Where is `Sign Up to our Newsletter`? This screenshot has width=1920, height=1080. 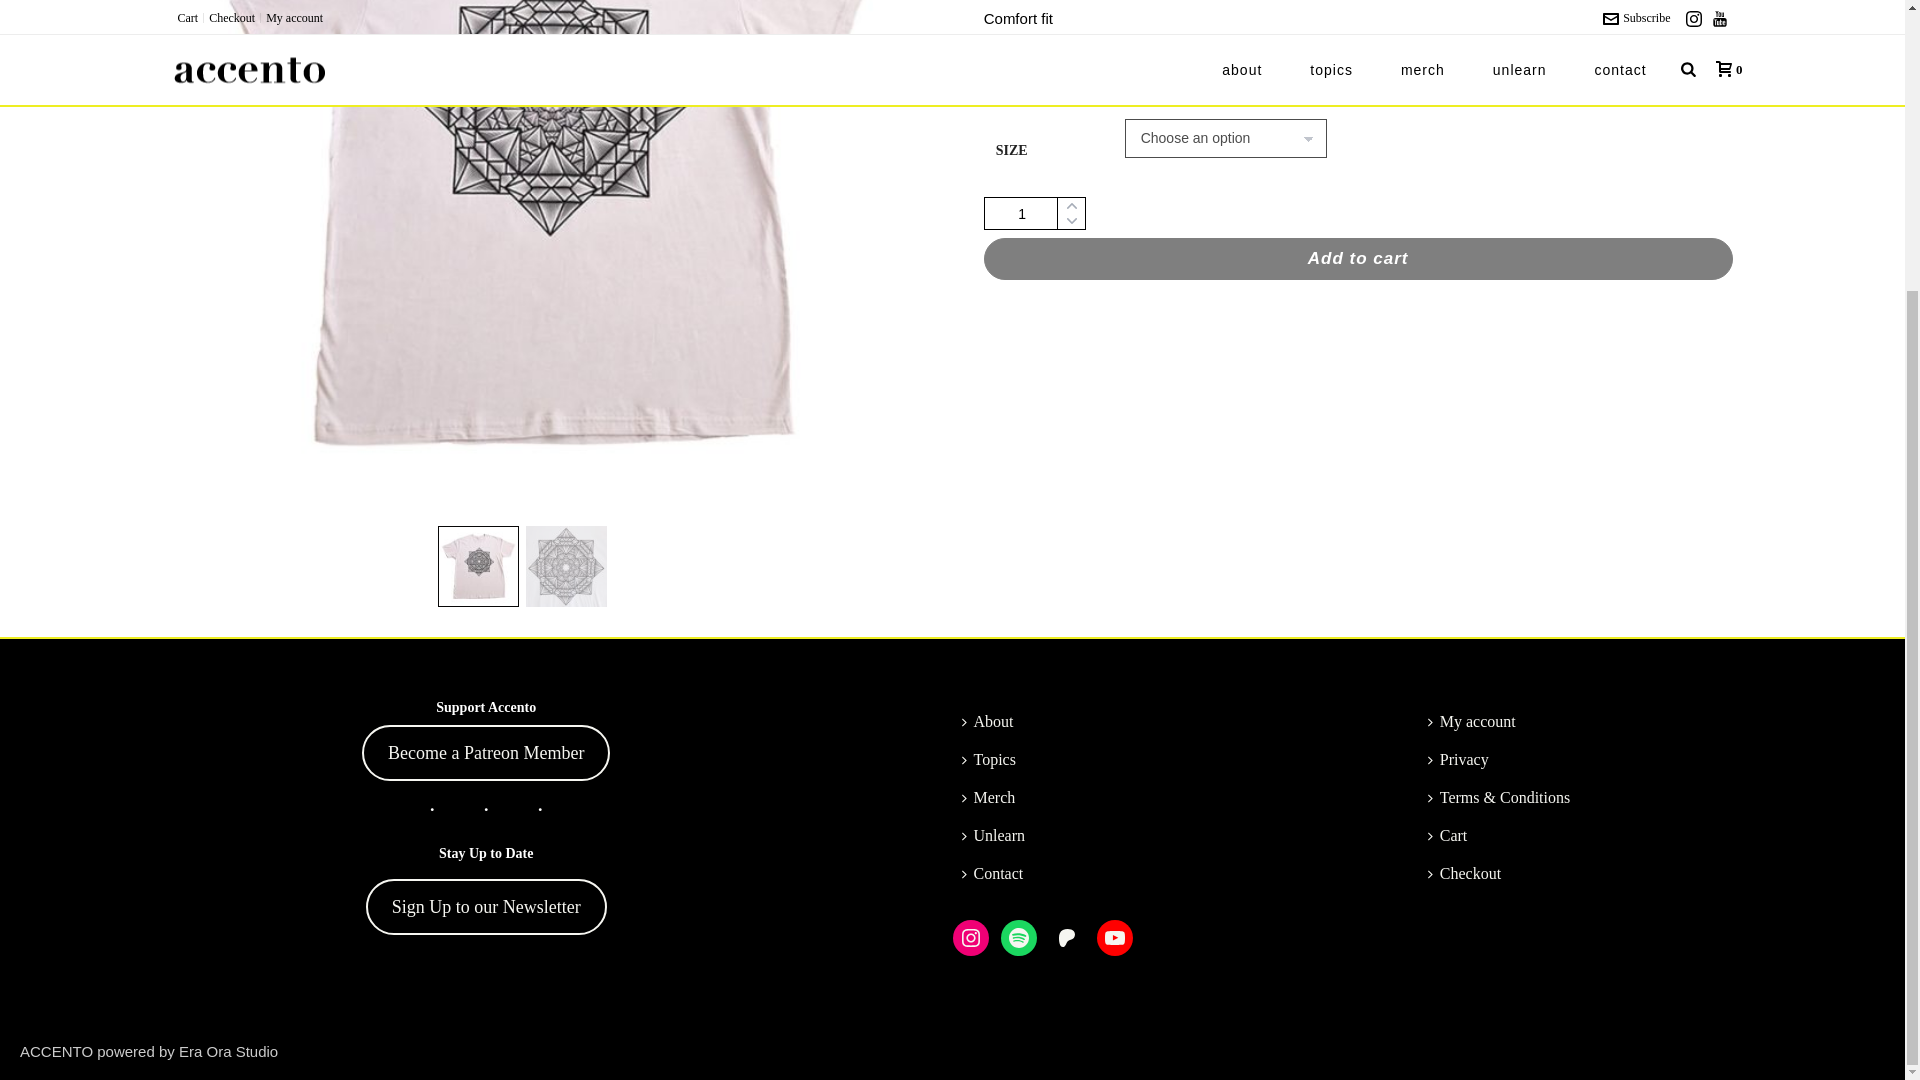 Sign Up to our Newsletter is located at coordinates (486, 520).